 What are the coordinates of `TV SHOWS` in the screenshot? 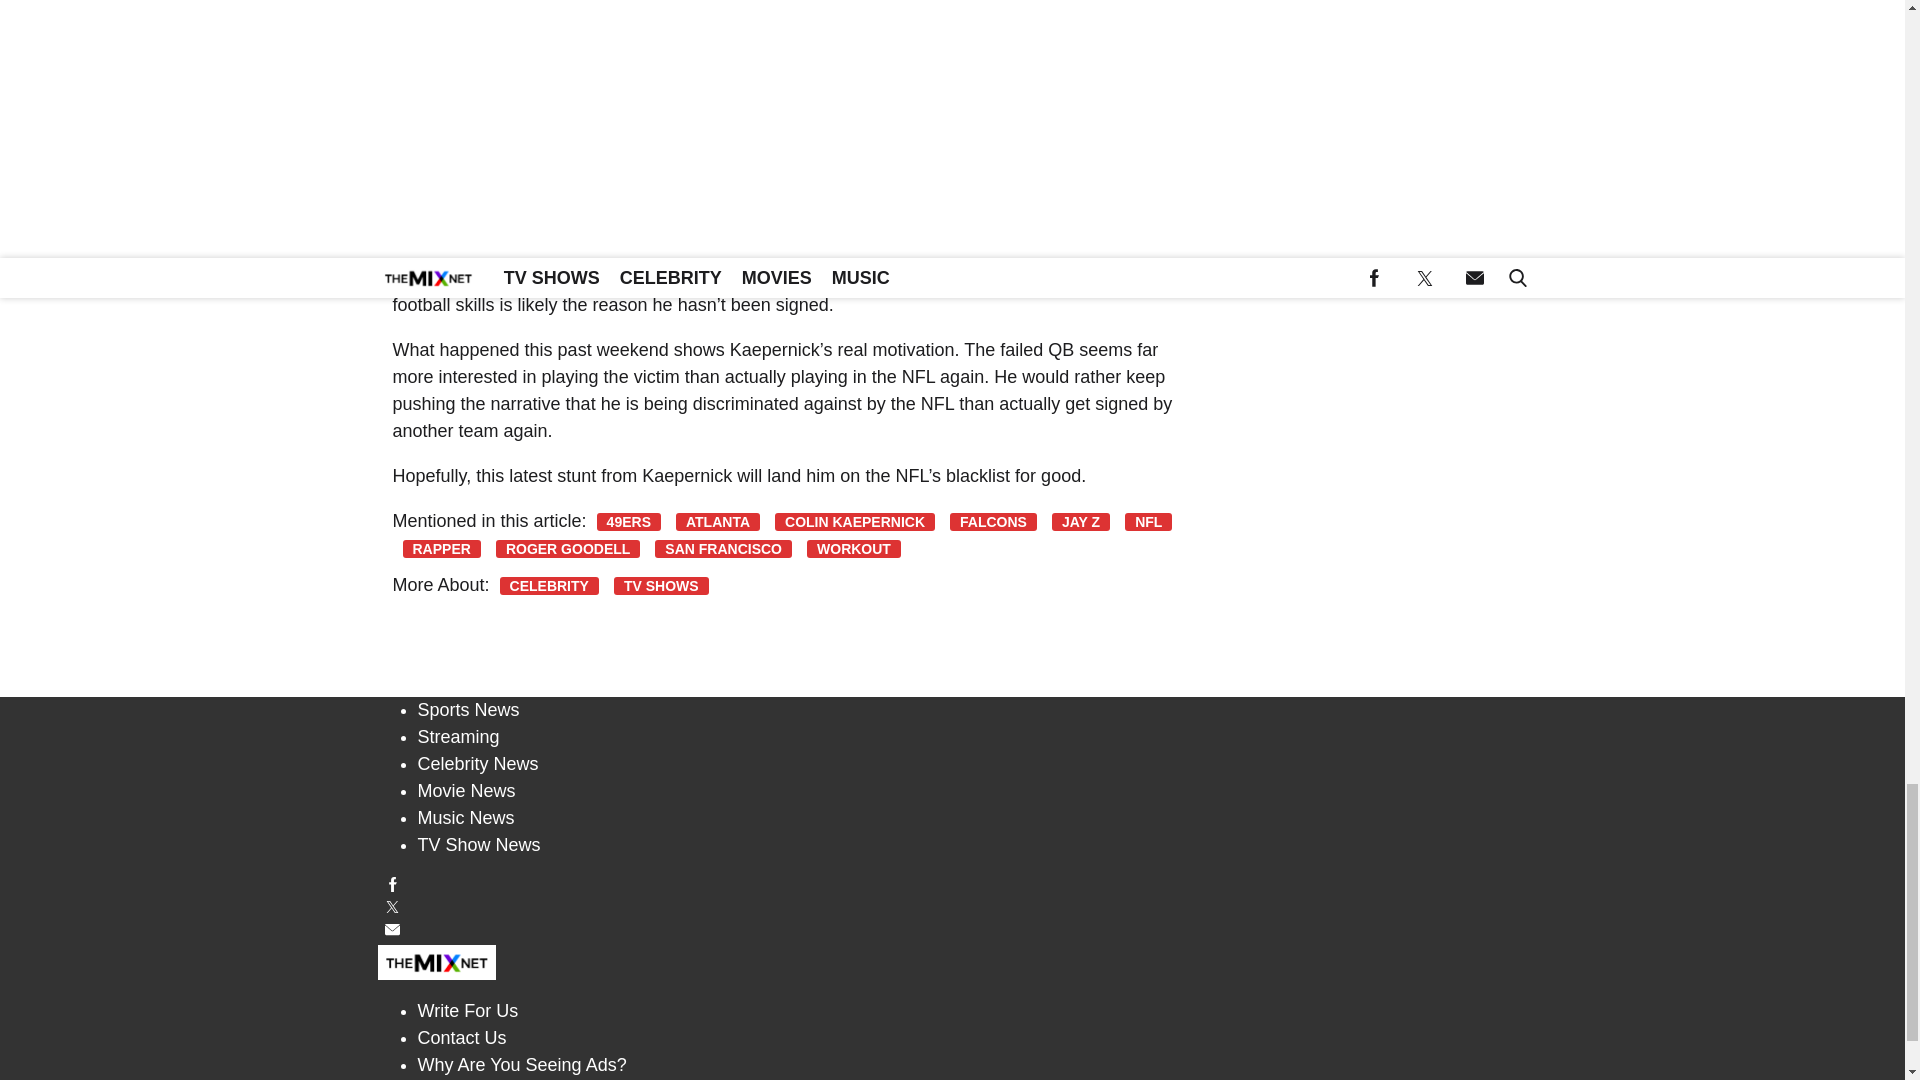 It's located at (661, 586).